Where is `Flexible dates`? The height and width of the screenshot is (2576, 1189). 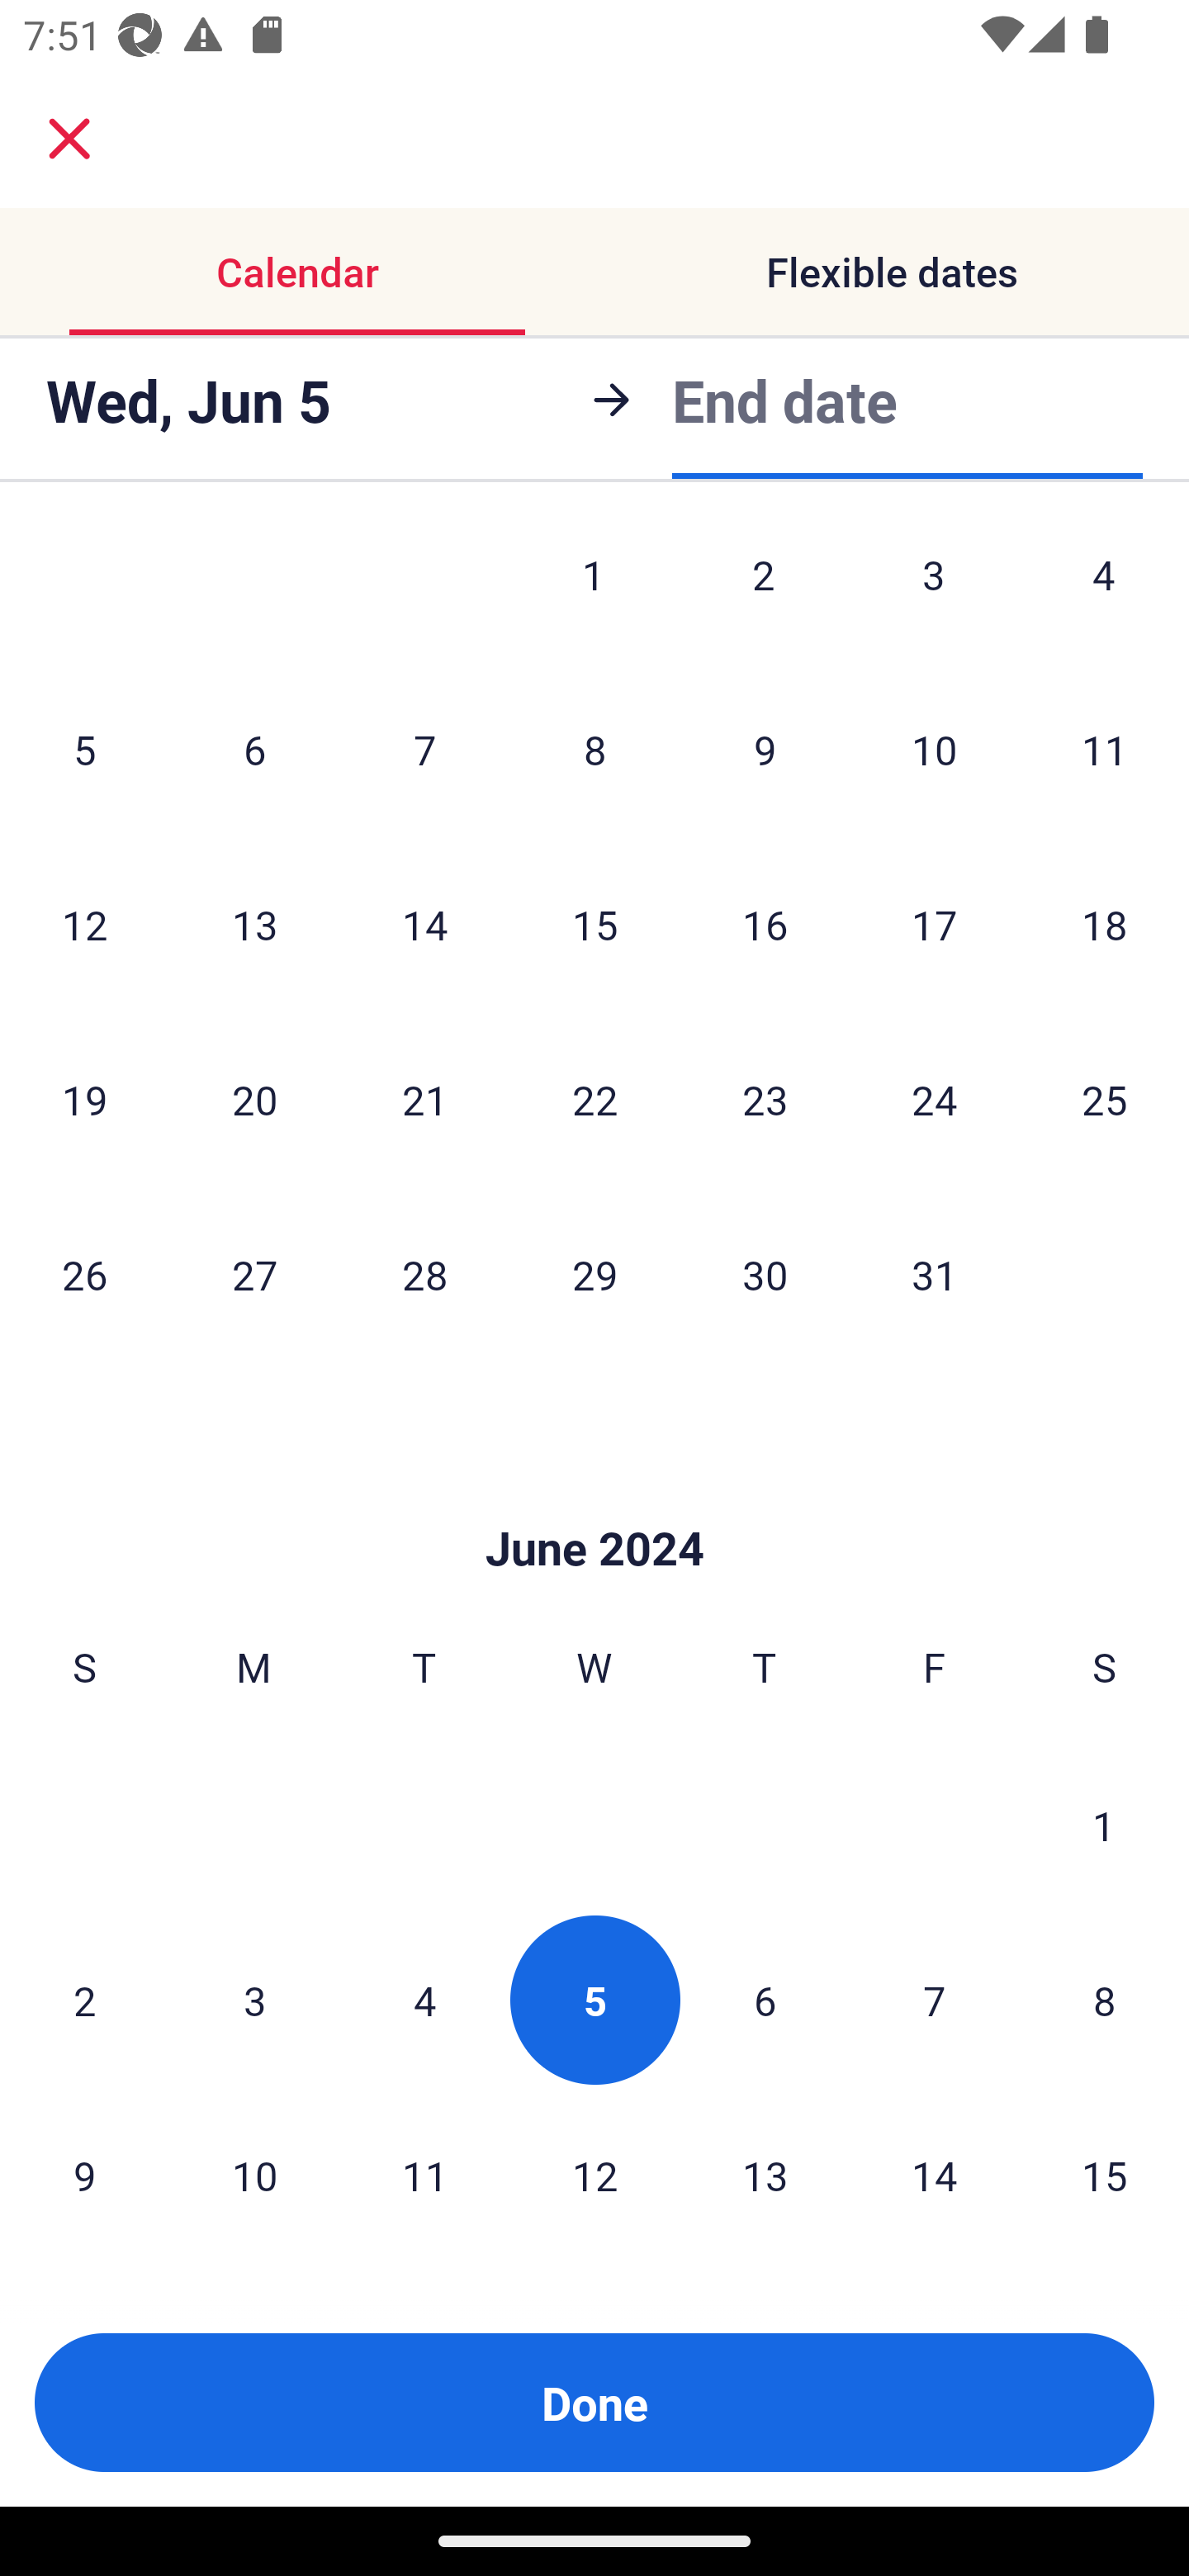
Flexible dates is located at coordinates (892, 271).